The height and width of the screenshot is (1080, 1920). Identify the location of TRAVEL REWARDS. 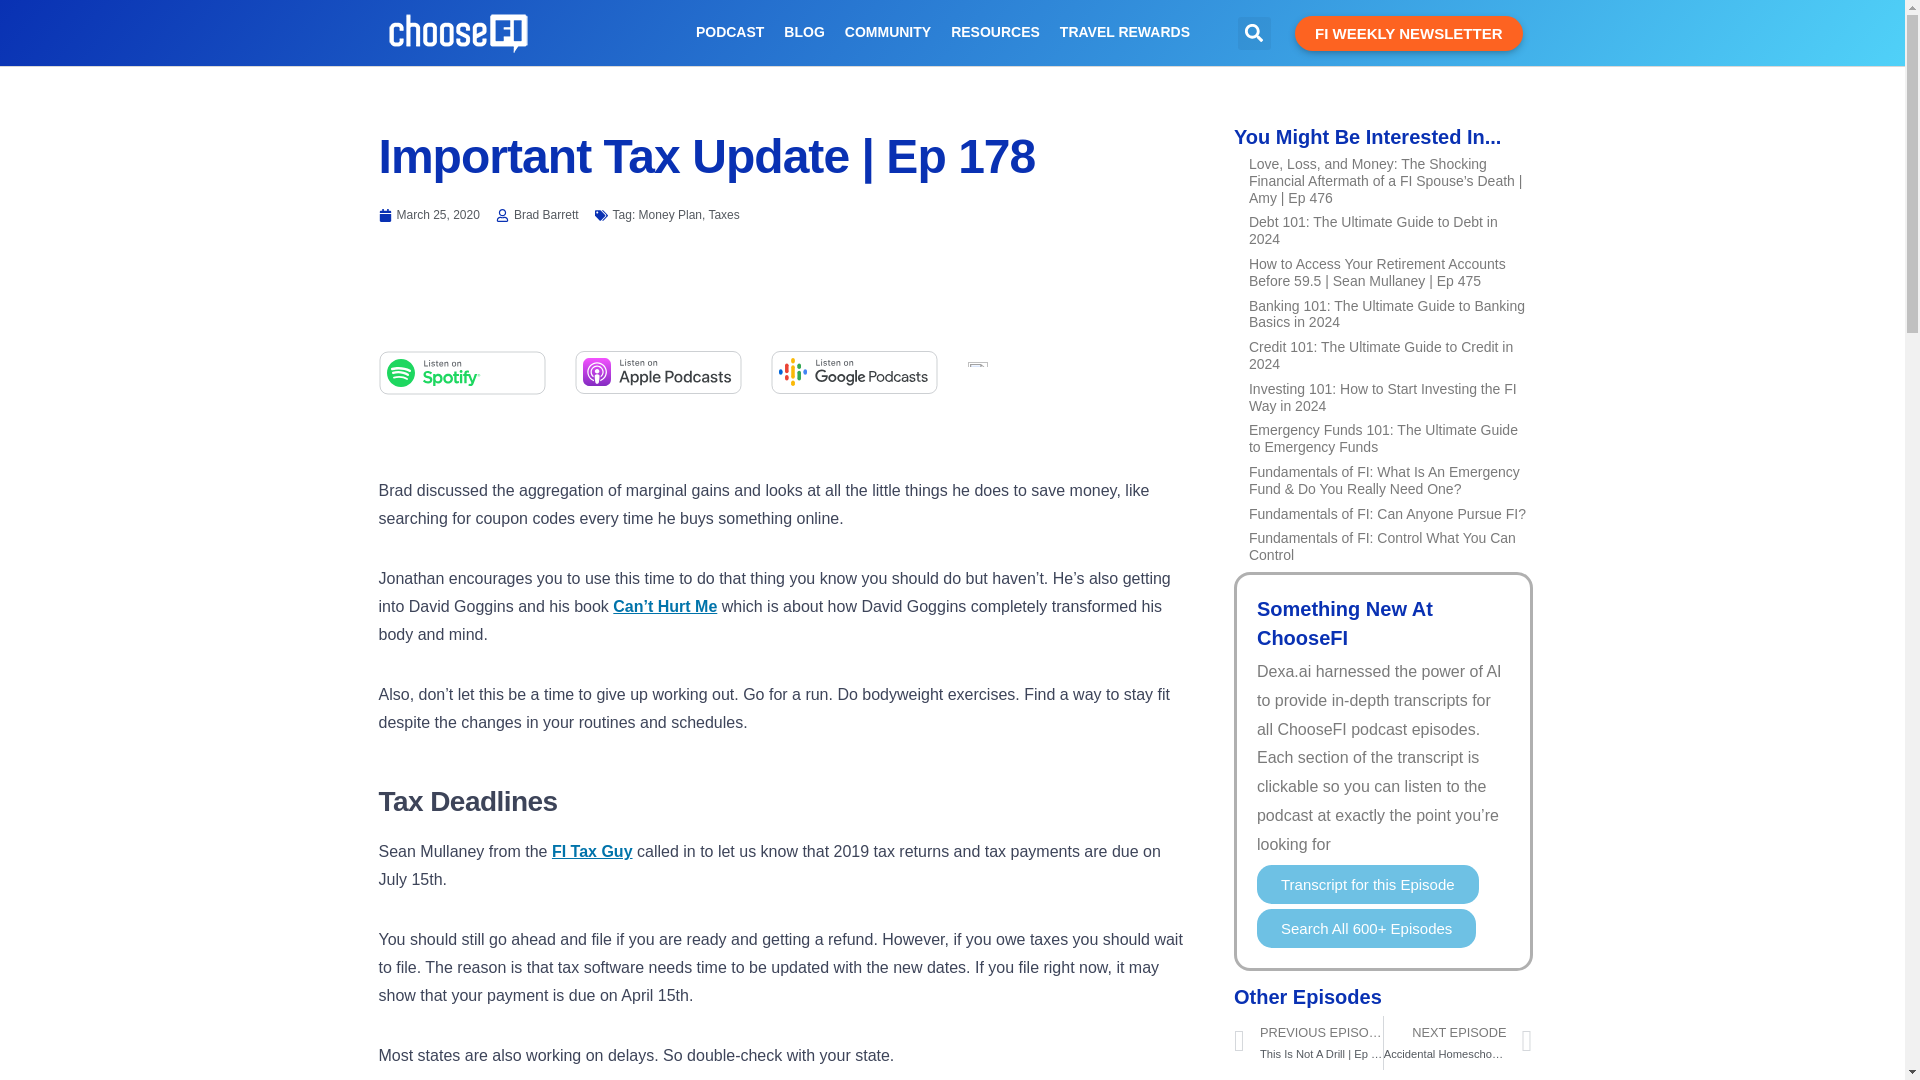
(1126, 32).